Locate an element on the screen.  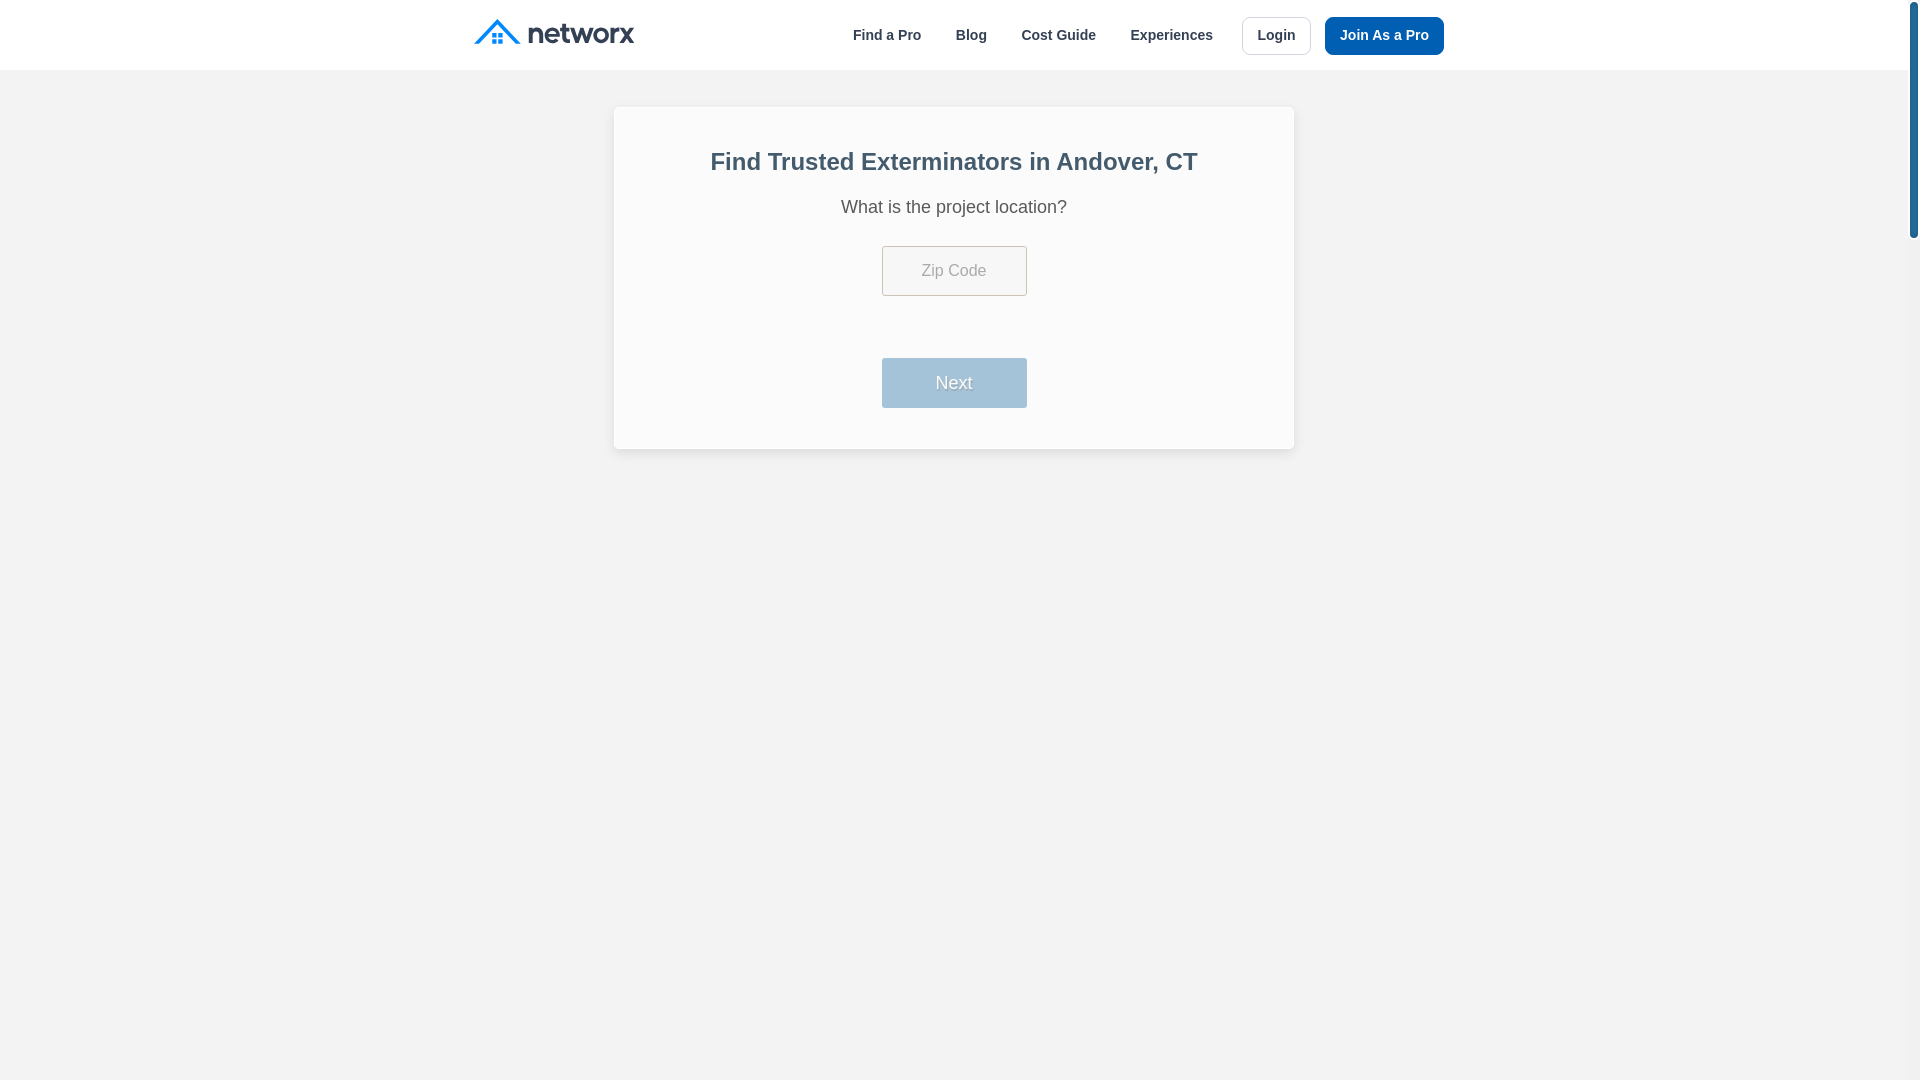
Join As a Pro is located at coordinates (1384, 36).